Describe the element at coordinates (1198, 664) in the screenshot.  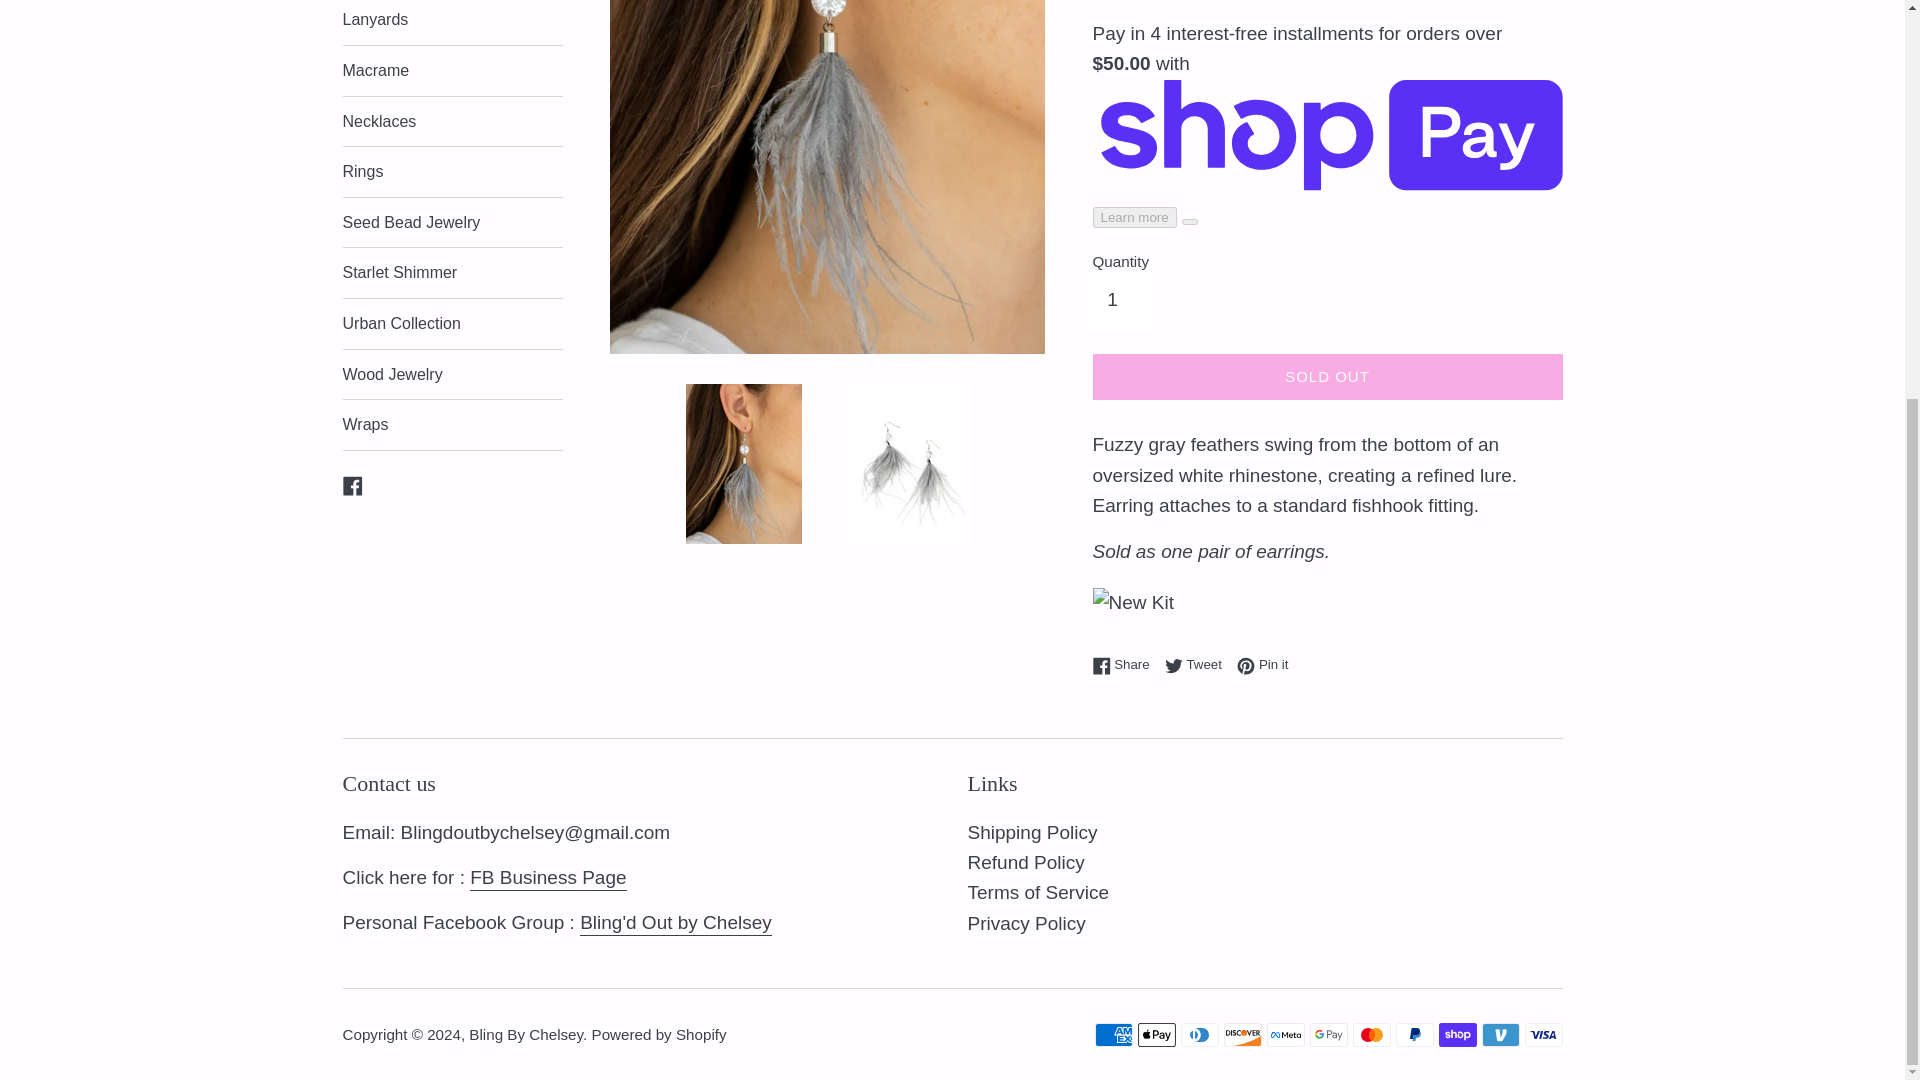
I see `Tweet on Twitter` at that location.